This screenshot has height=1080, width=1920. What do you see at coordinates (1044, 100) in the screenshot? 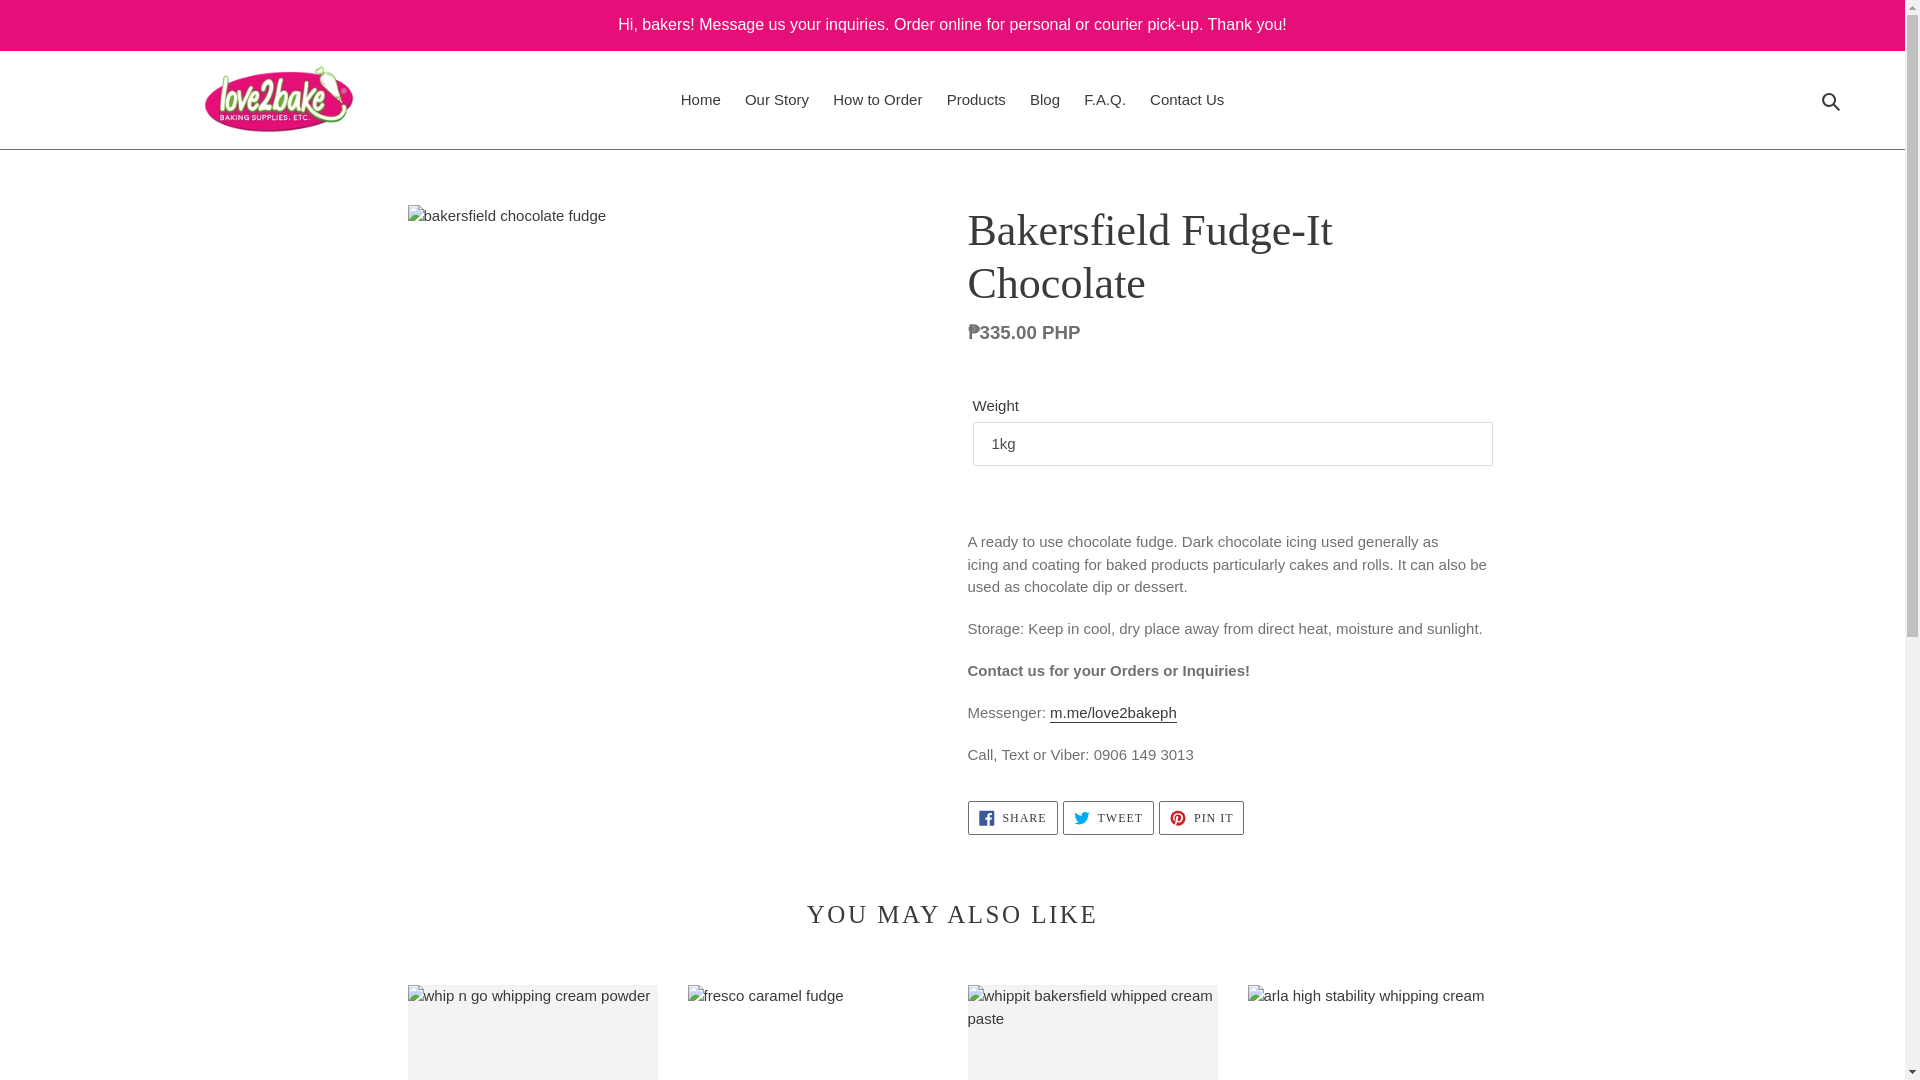
I see `Blog` at bounding box center [1044, 100].